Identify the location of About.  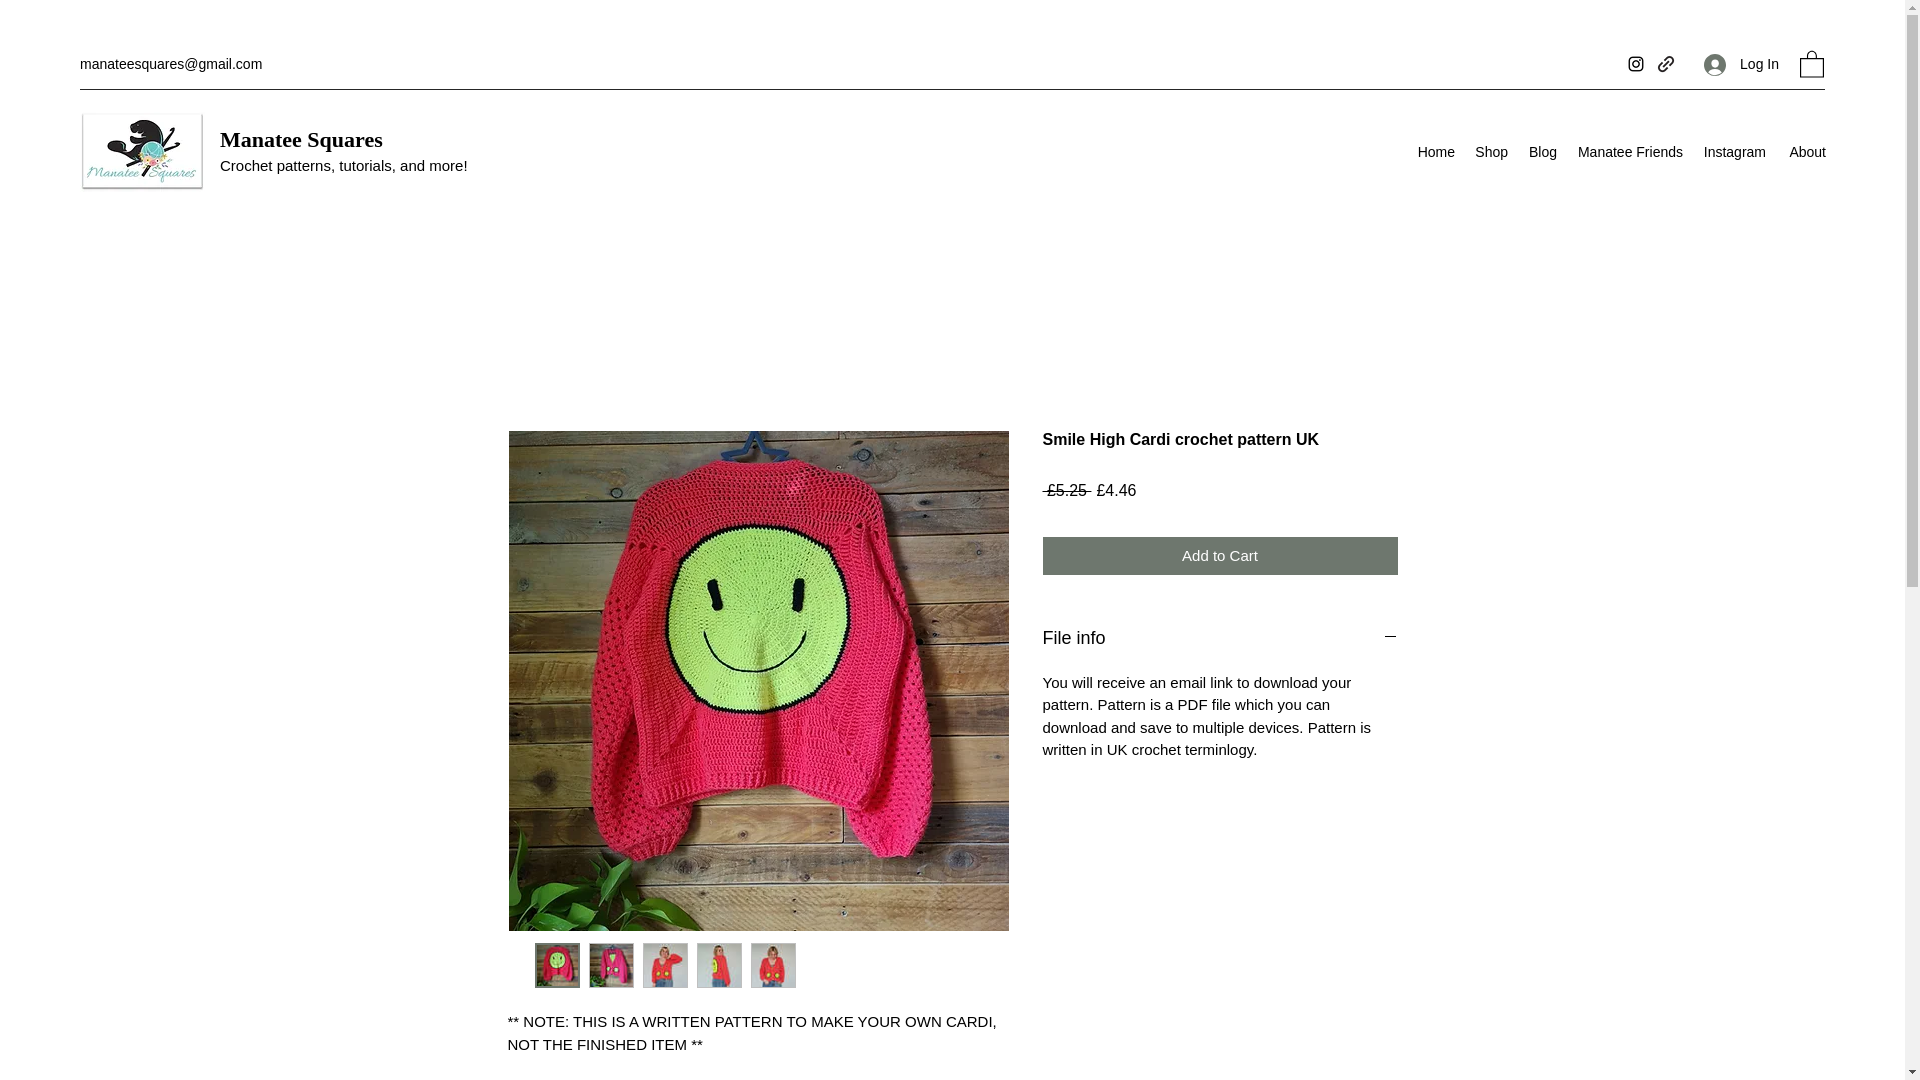
(1806, 152).